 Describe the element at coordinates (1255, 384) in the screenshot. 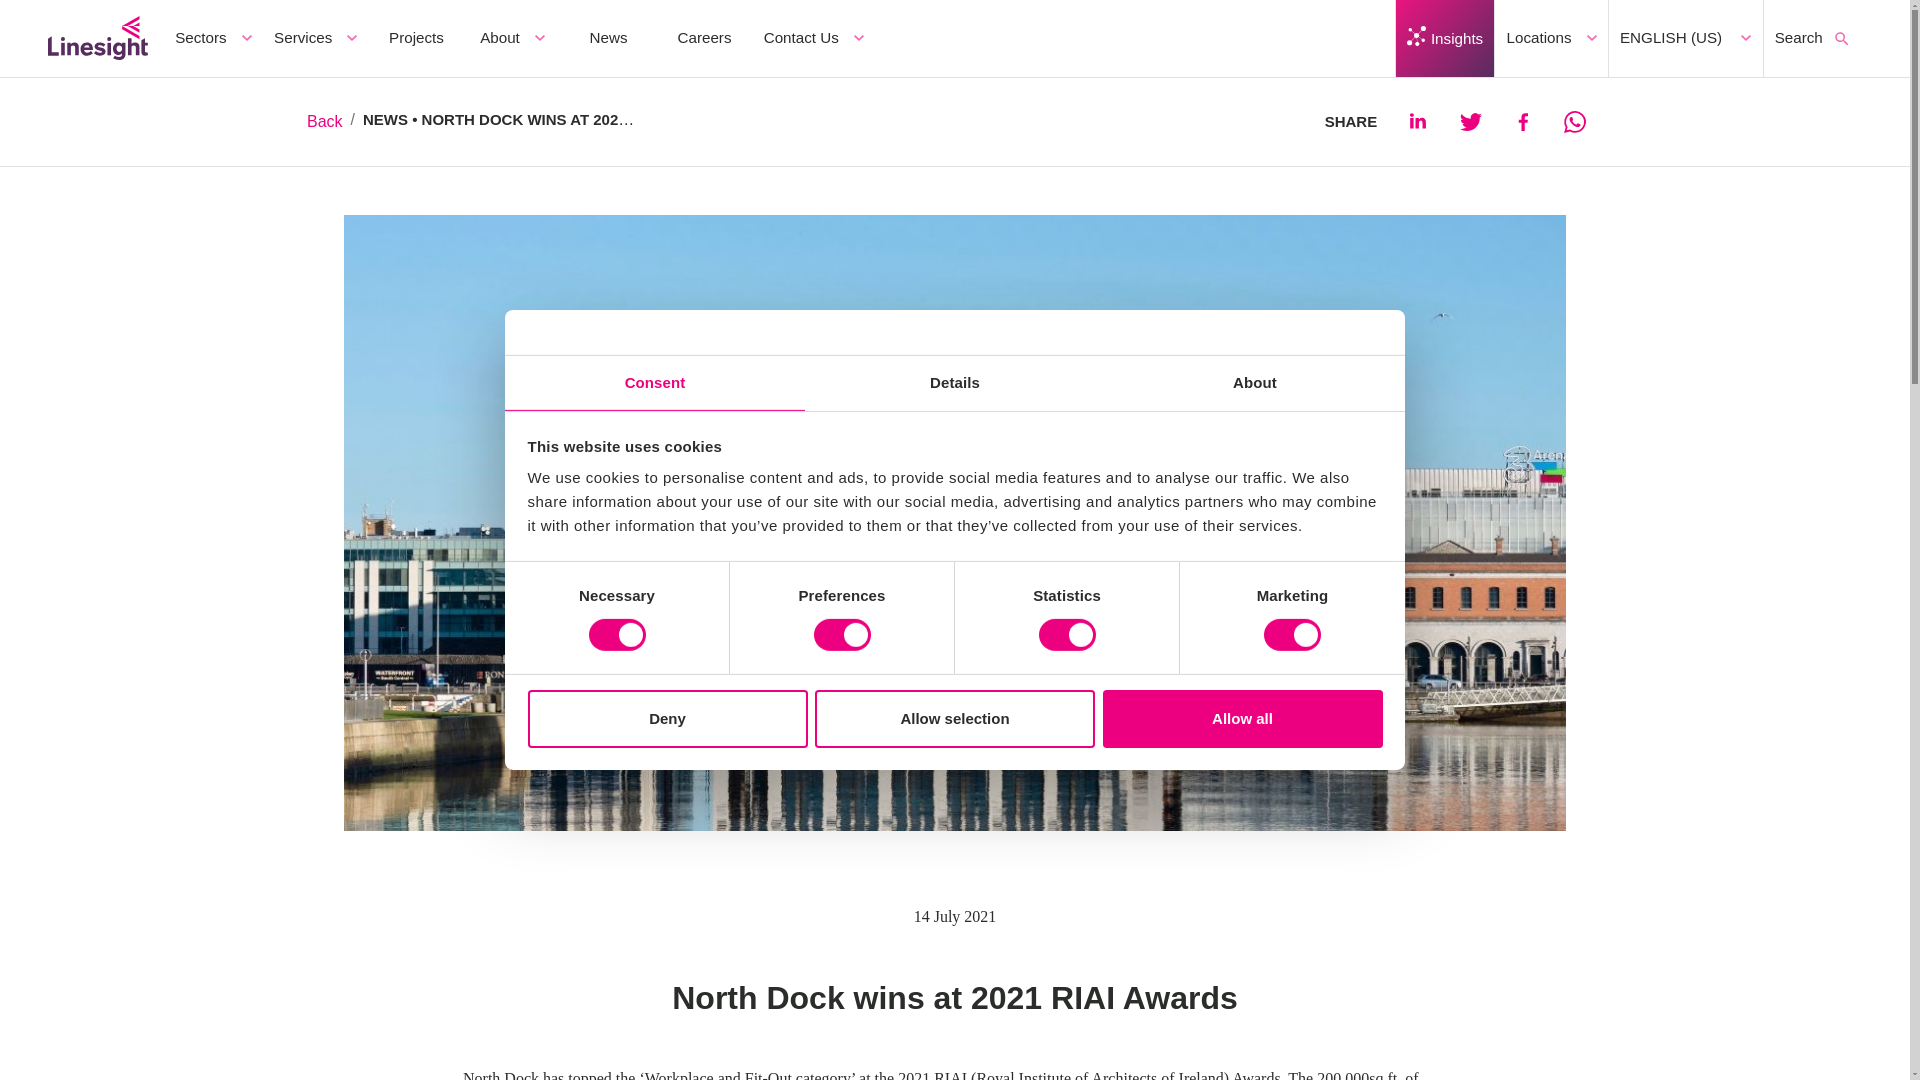

I see `About` at that location.